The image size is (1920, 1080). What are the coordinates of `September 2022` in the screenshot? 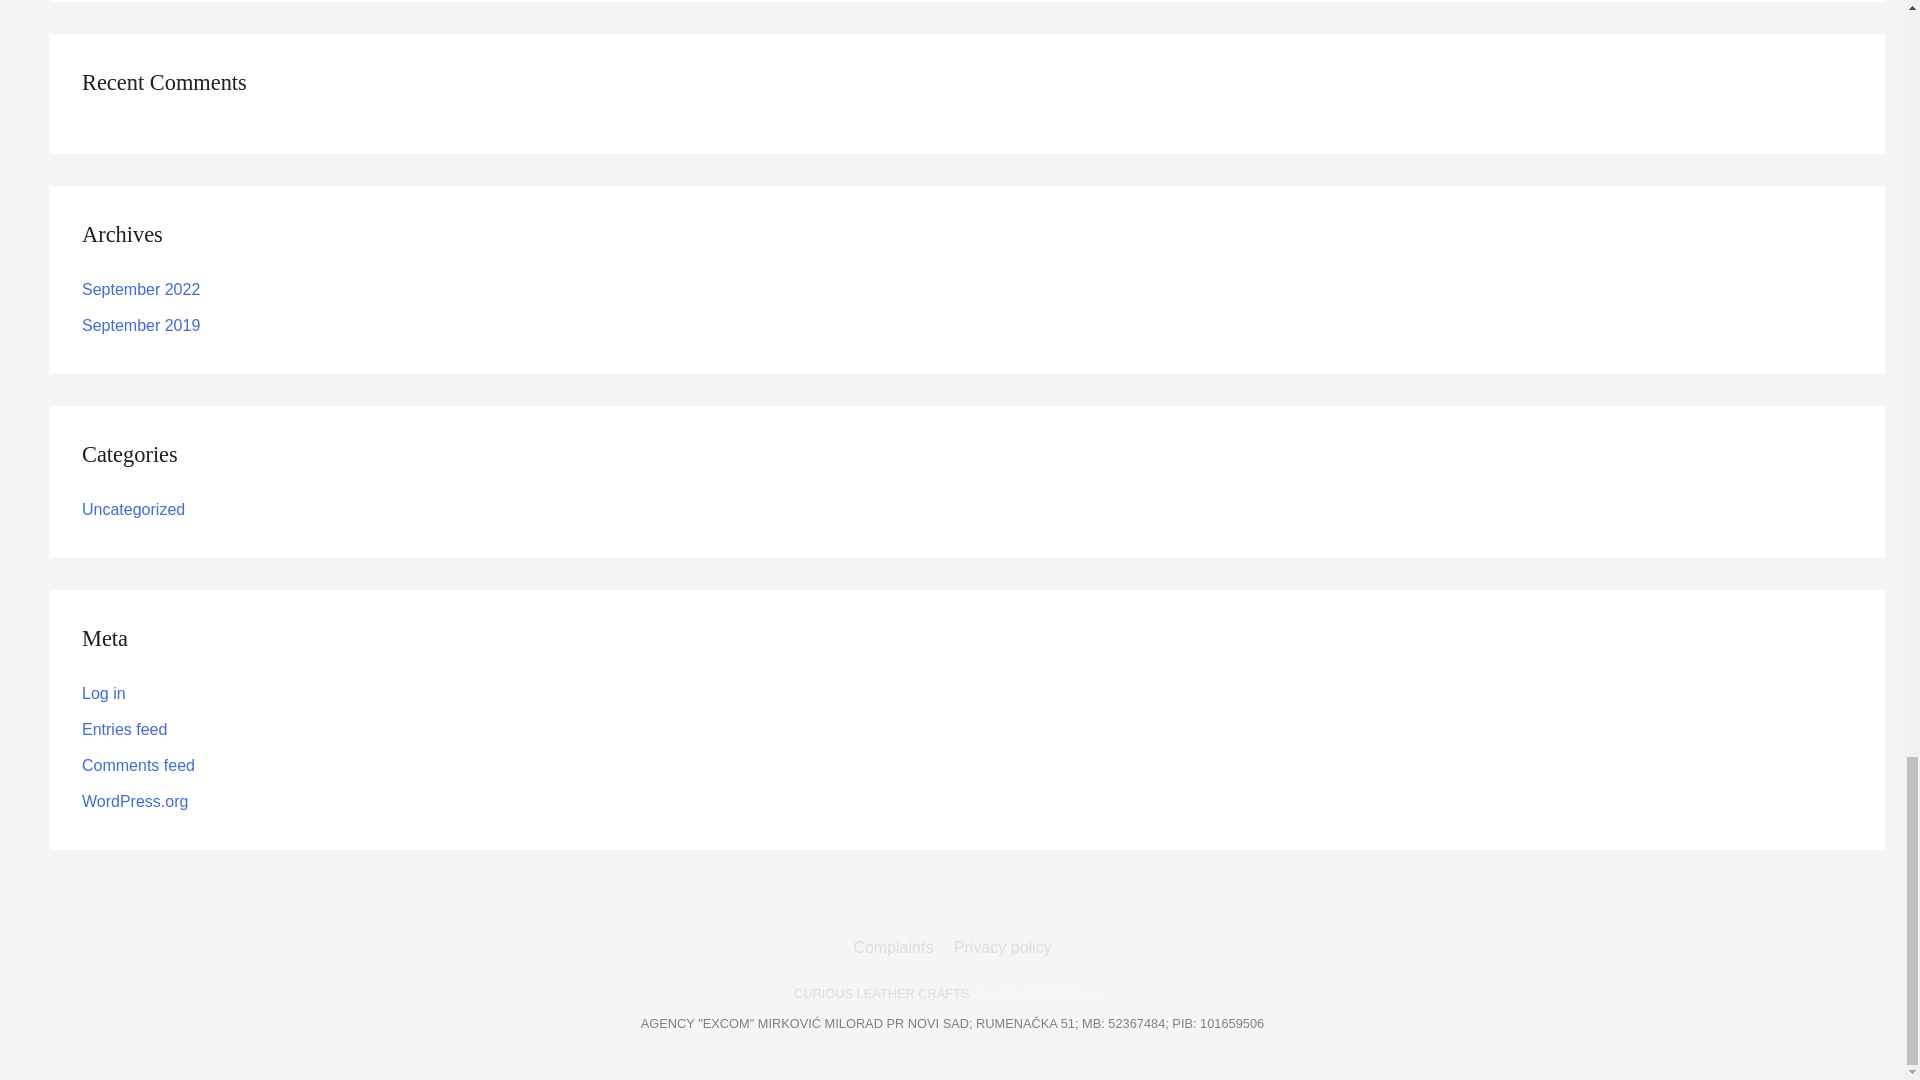 It's located at (140, 289).